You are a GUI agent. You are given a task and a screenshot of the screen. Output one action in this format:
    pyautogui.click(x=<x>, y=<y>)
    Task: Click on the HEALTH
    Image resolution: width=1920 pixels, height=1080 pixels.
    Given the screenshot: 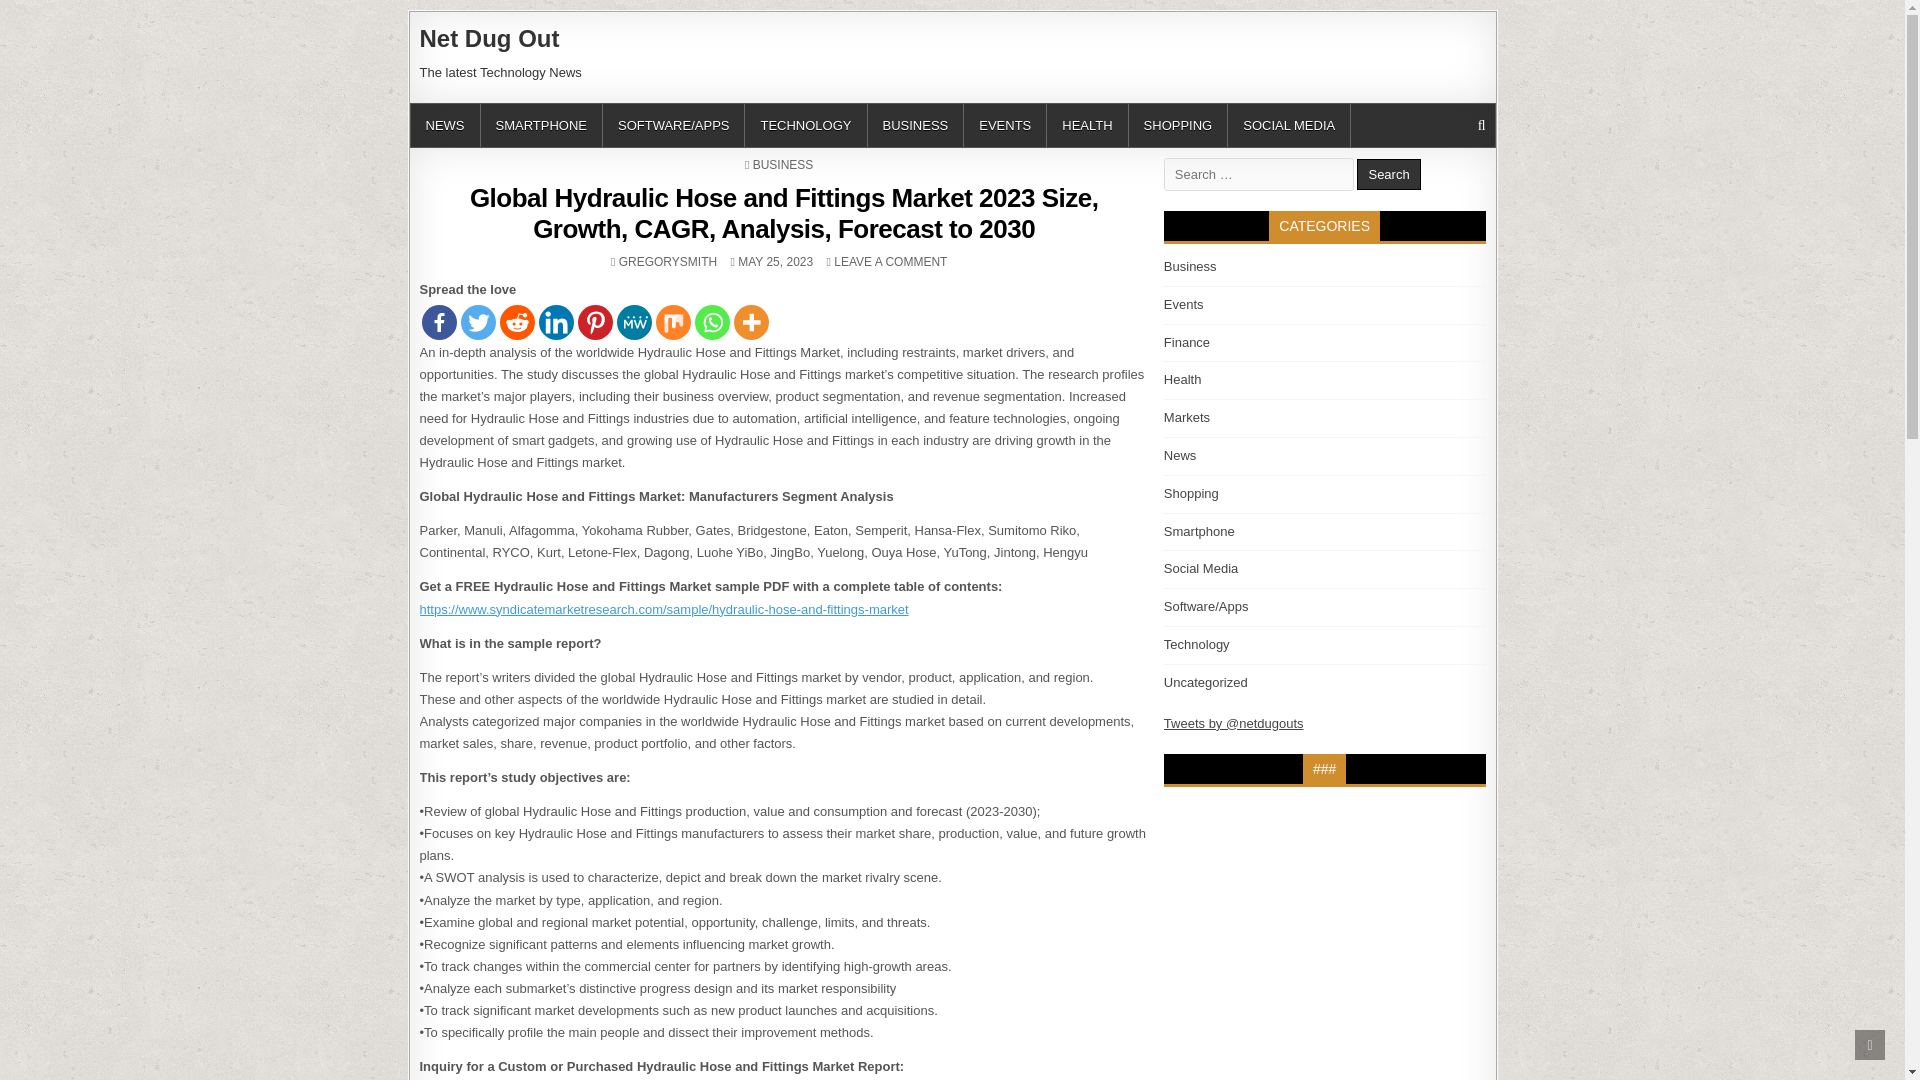 What is the action you would take?
    pyautogui.click(x=667, y=261)
    